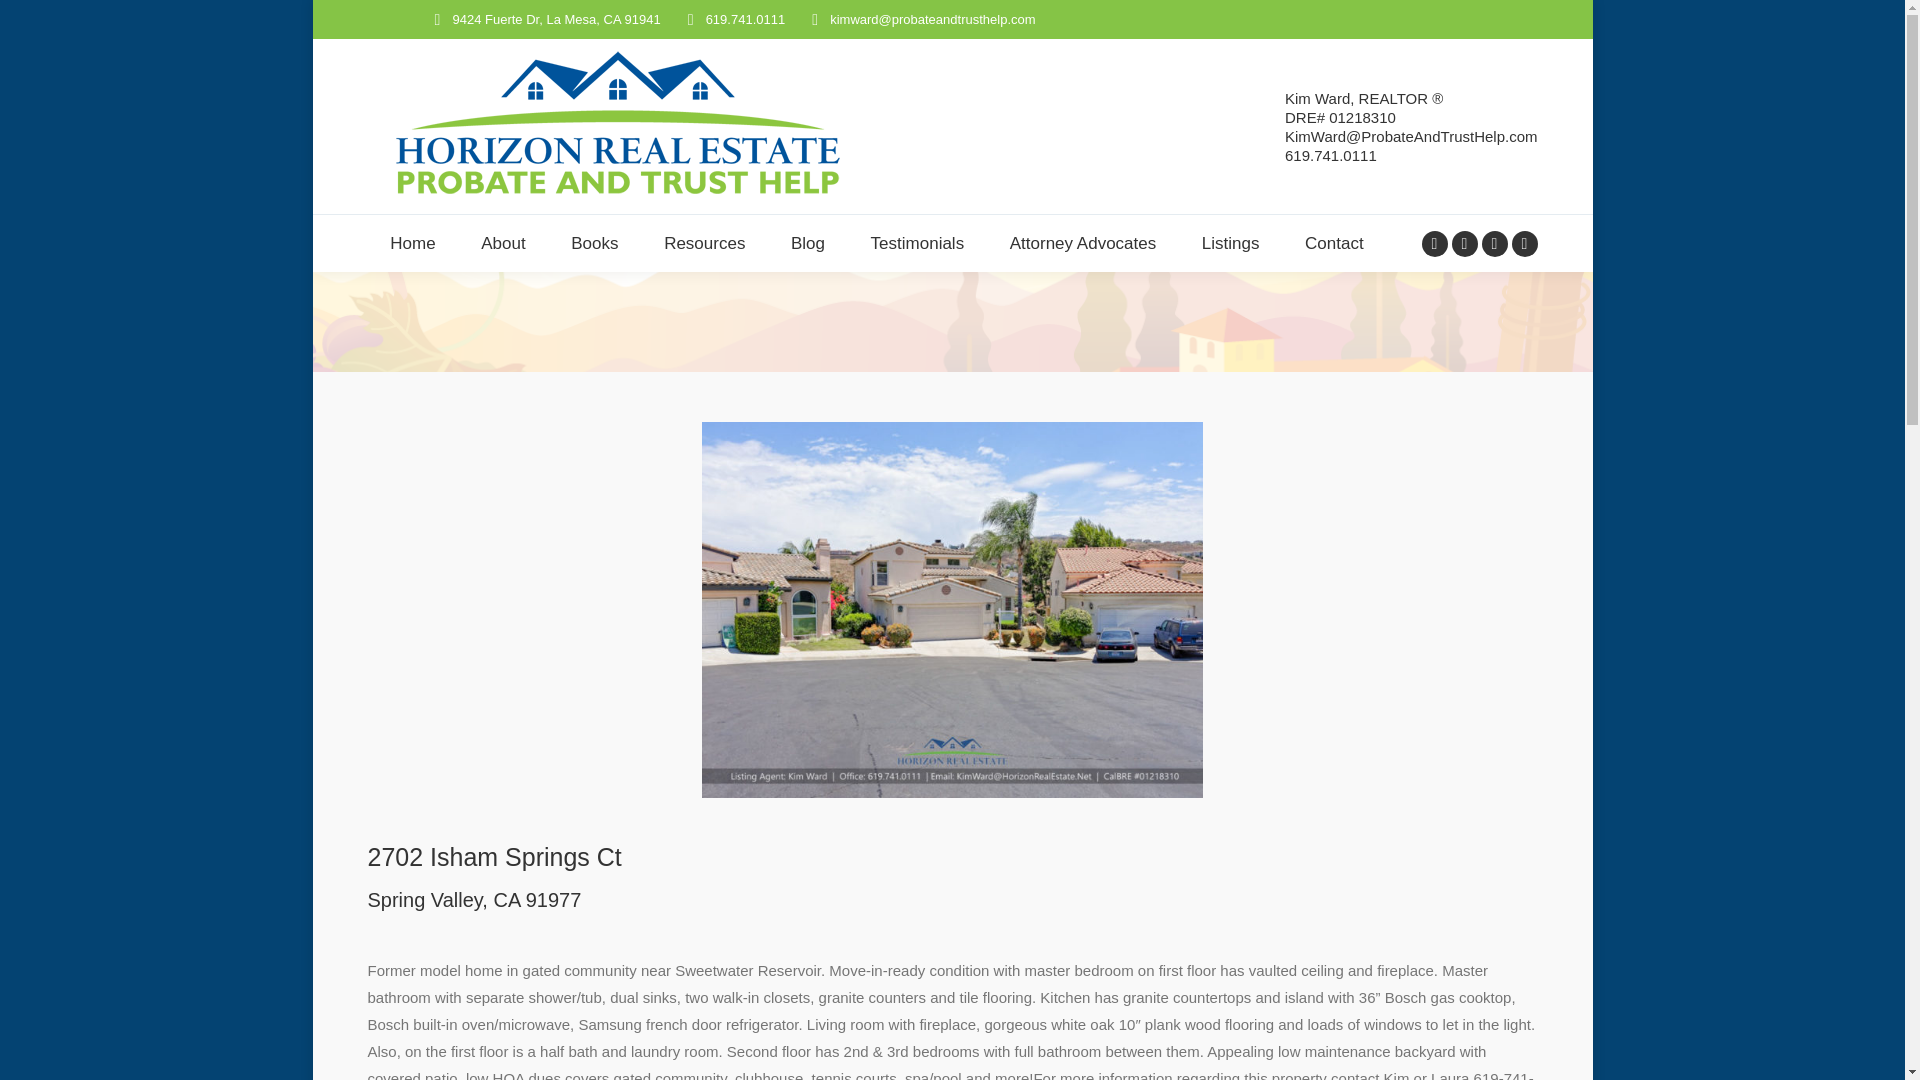 This screenshot has width=1920, height=1080. Describe the element at coordinates (1434, 244) in the screenshot. I see `Facebook page opens in new window` at that location.